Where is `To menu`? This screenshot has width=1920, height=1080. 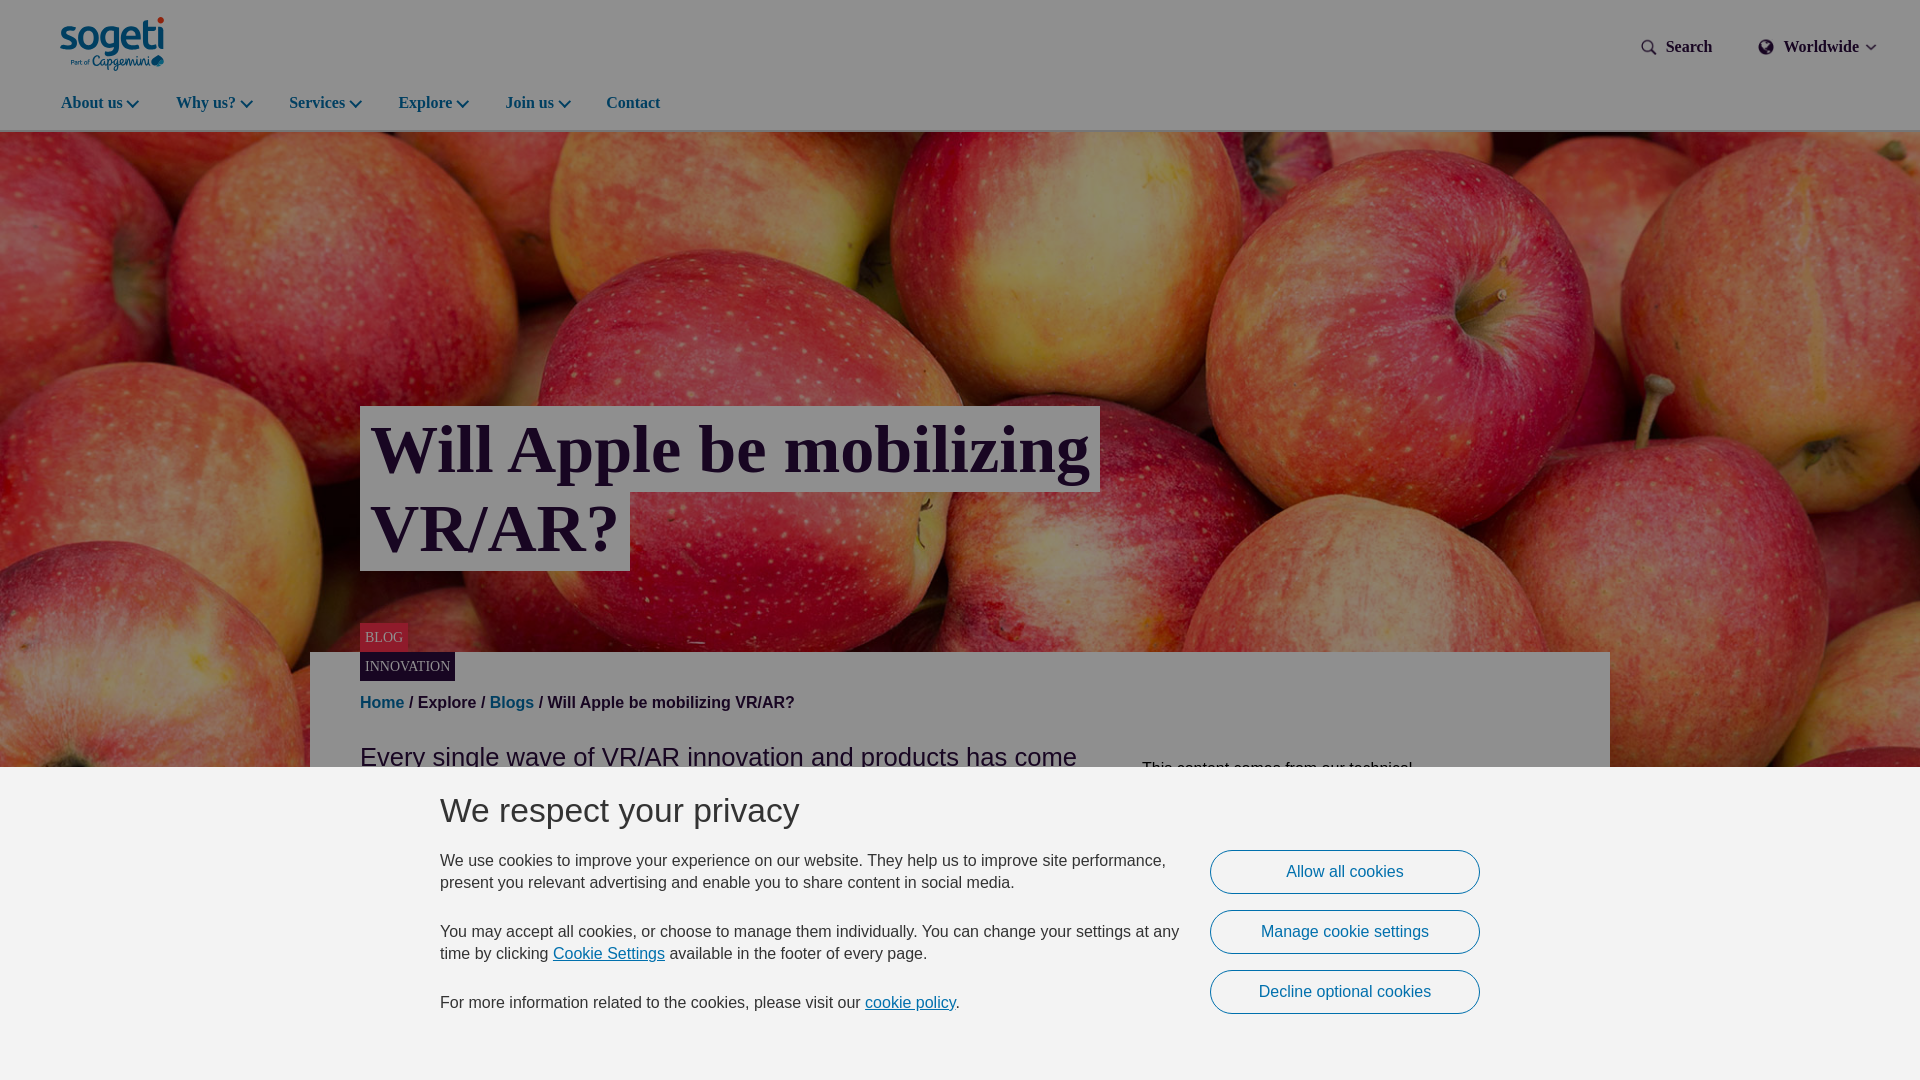 To menu is located at coordinates (6, 6).